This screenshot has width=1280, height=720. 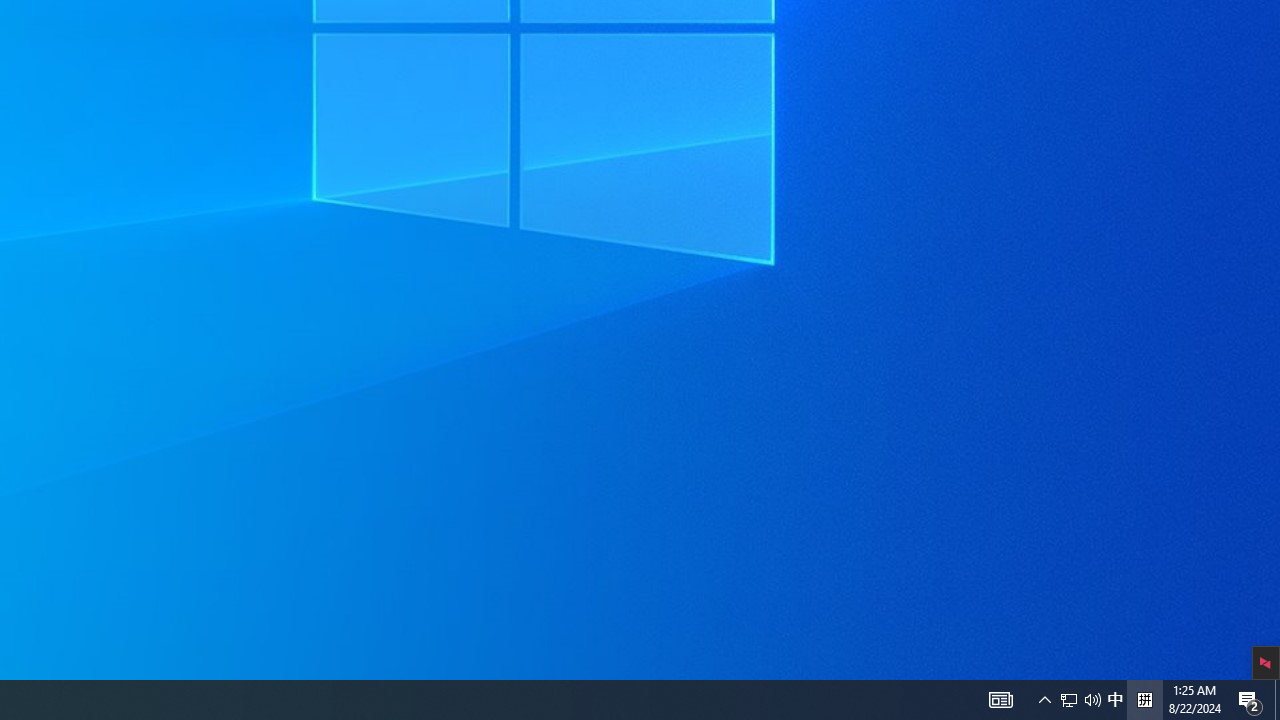 I want to click on Action Center, 2 new notifications, so click(x=1069, y=700).